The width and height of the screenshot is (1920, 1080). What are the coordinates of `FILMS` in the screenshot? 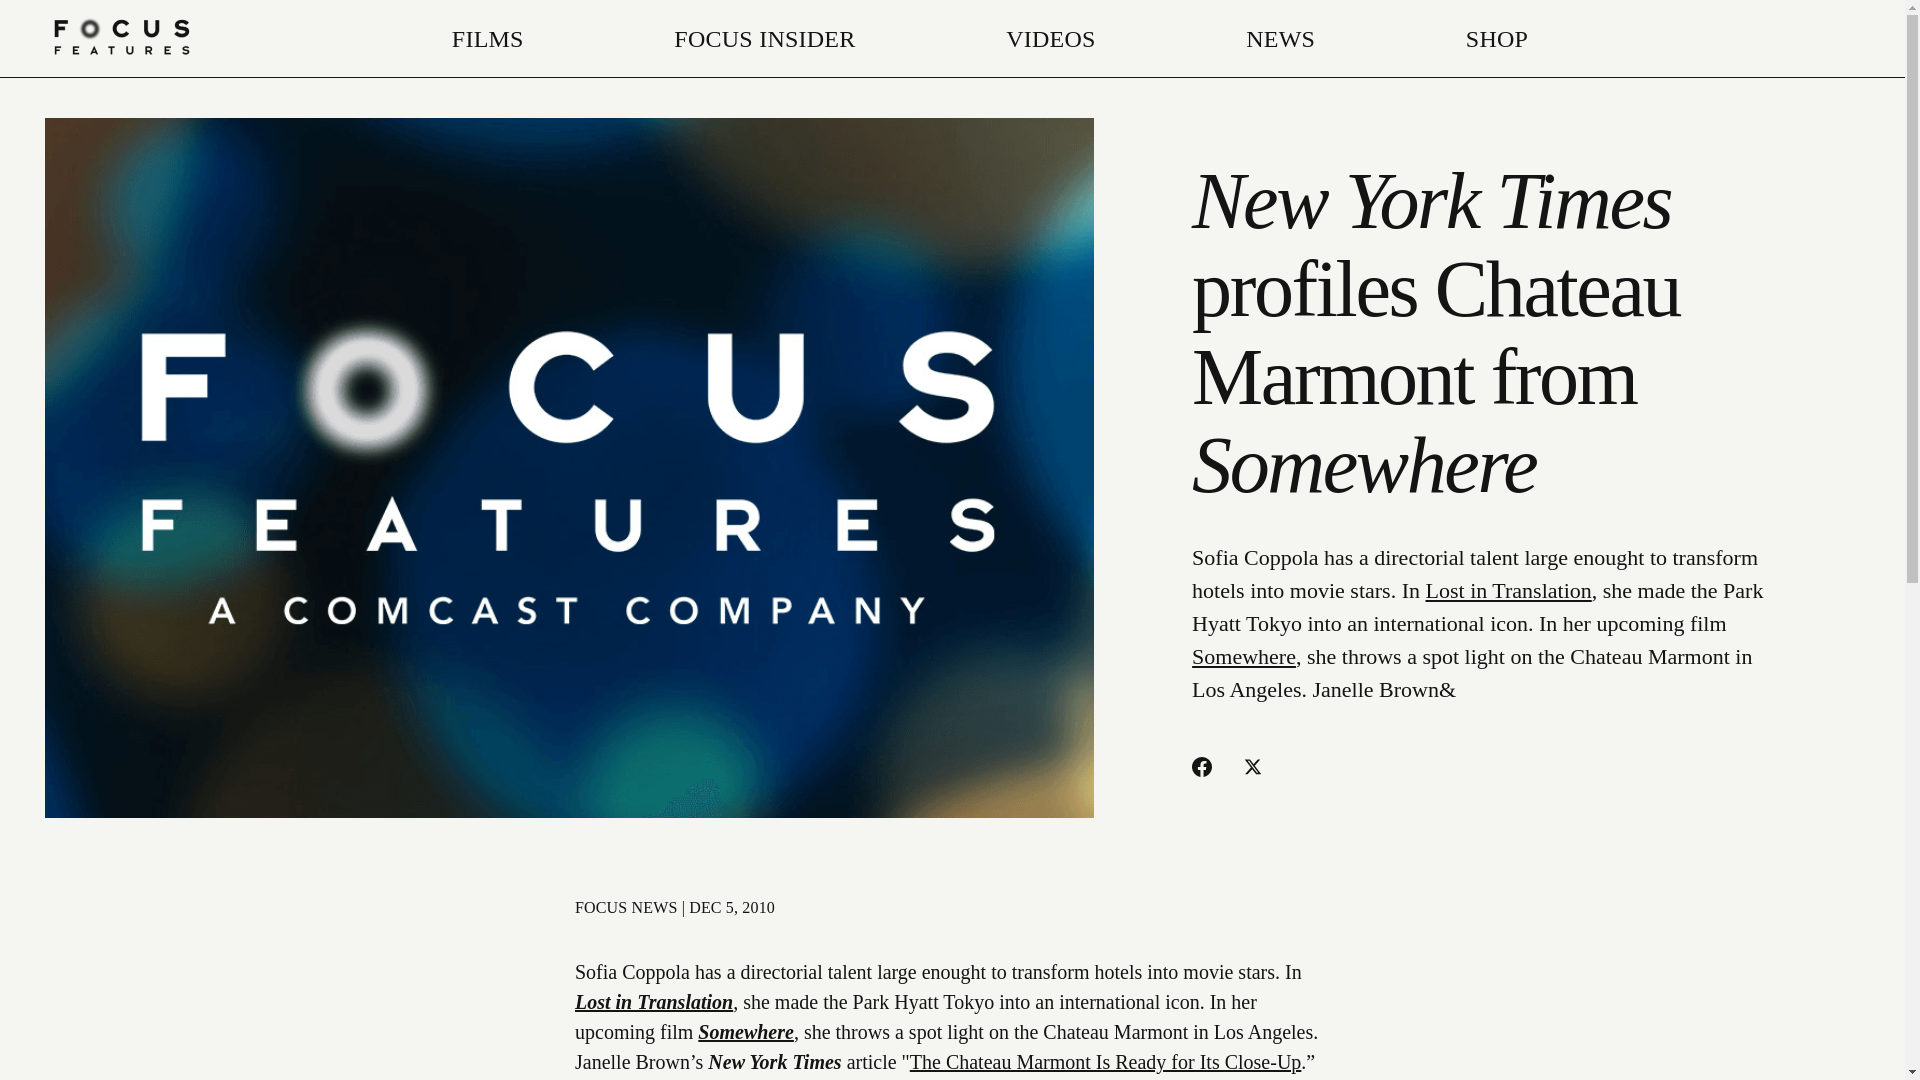 It's located at (488, 38).